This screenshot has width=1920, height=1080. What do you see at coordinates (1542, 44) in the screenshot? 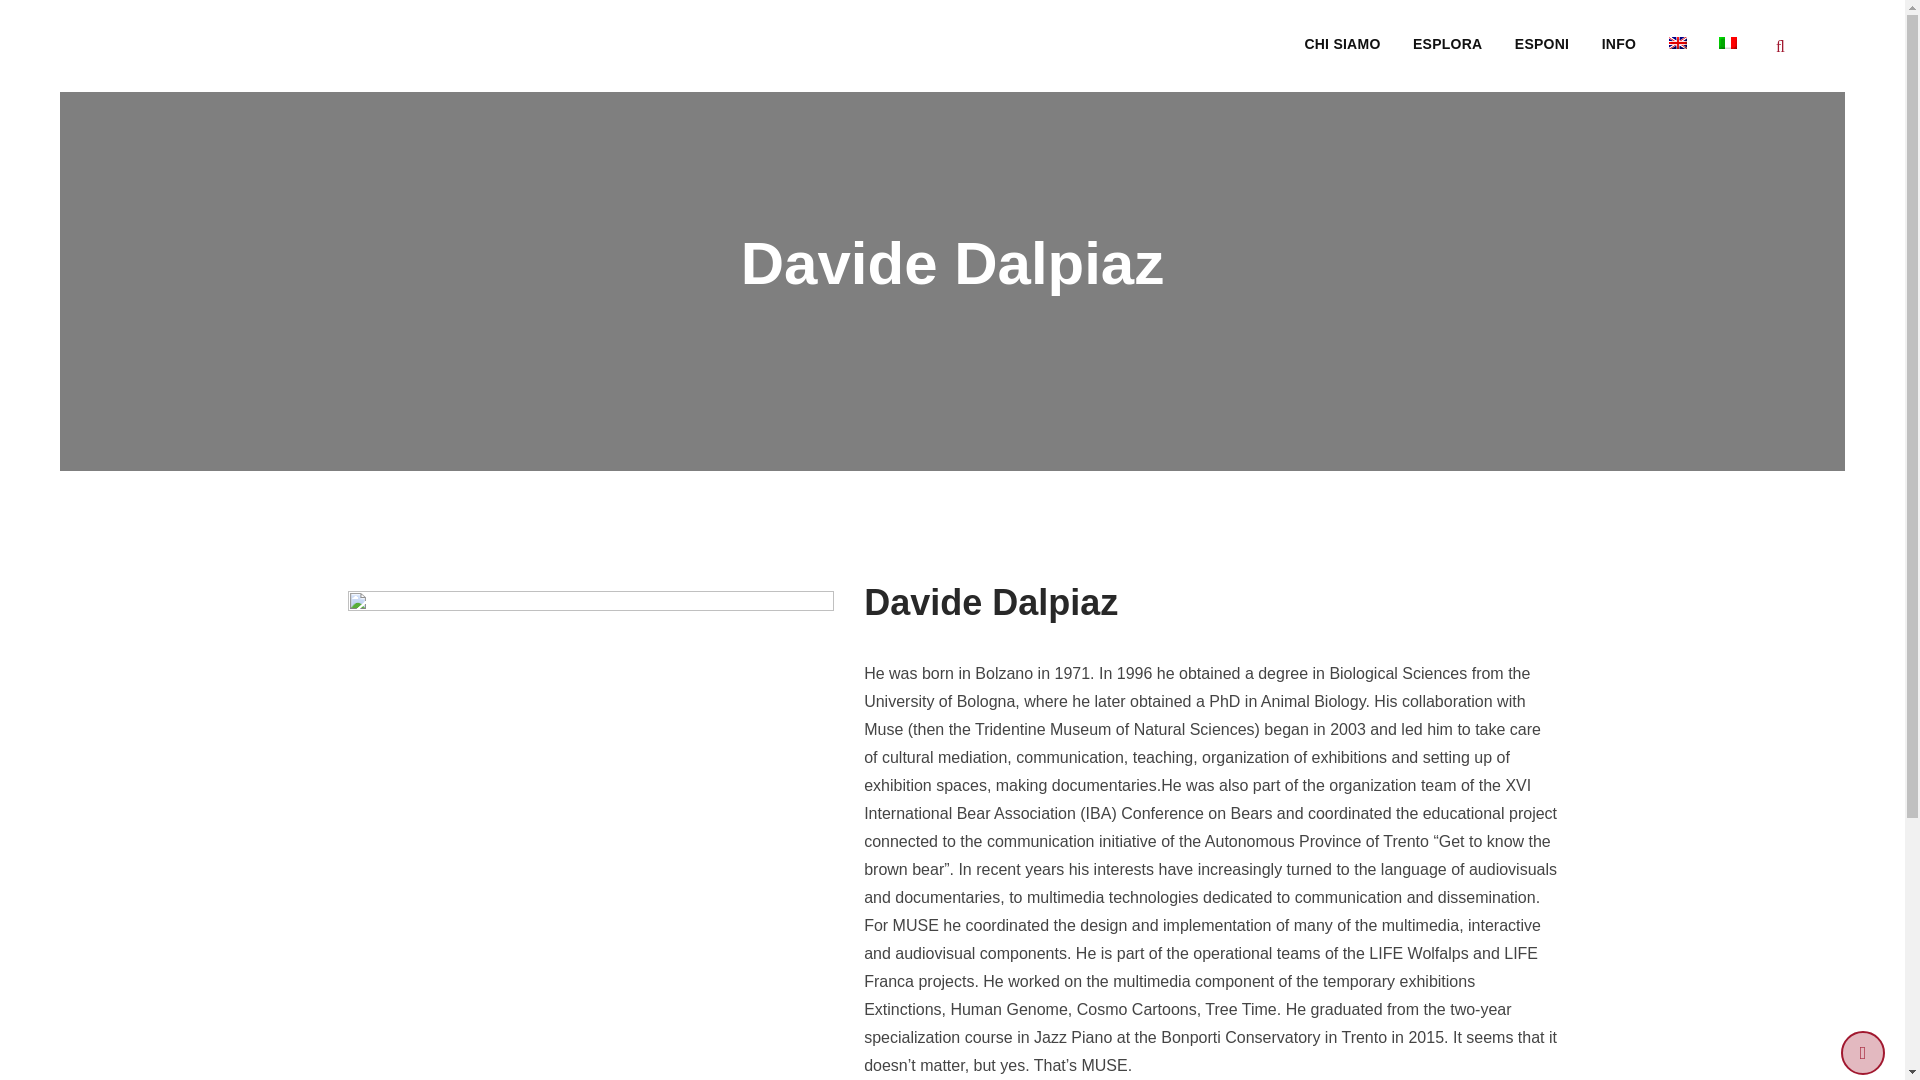
I see `ESPONI` at bounding box center [1542, 44].